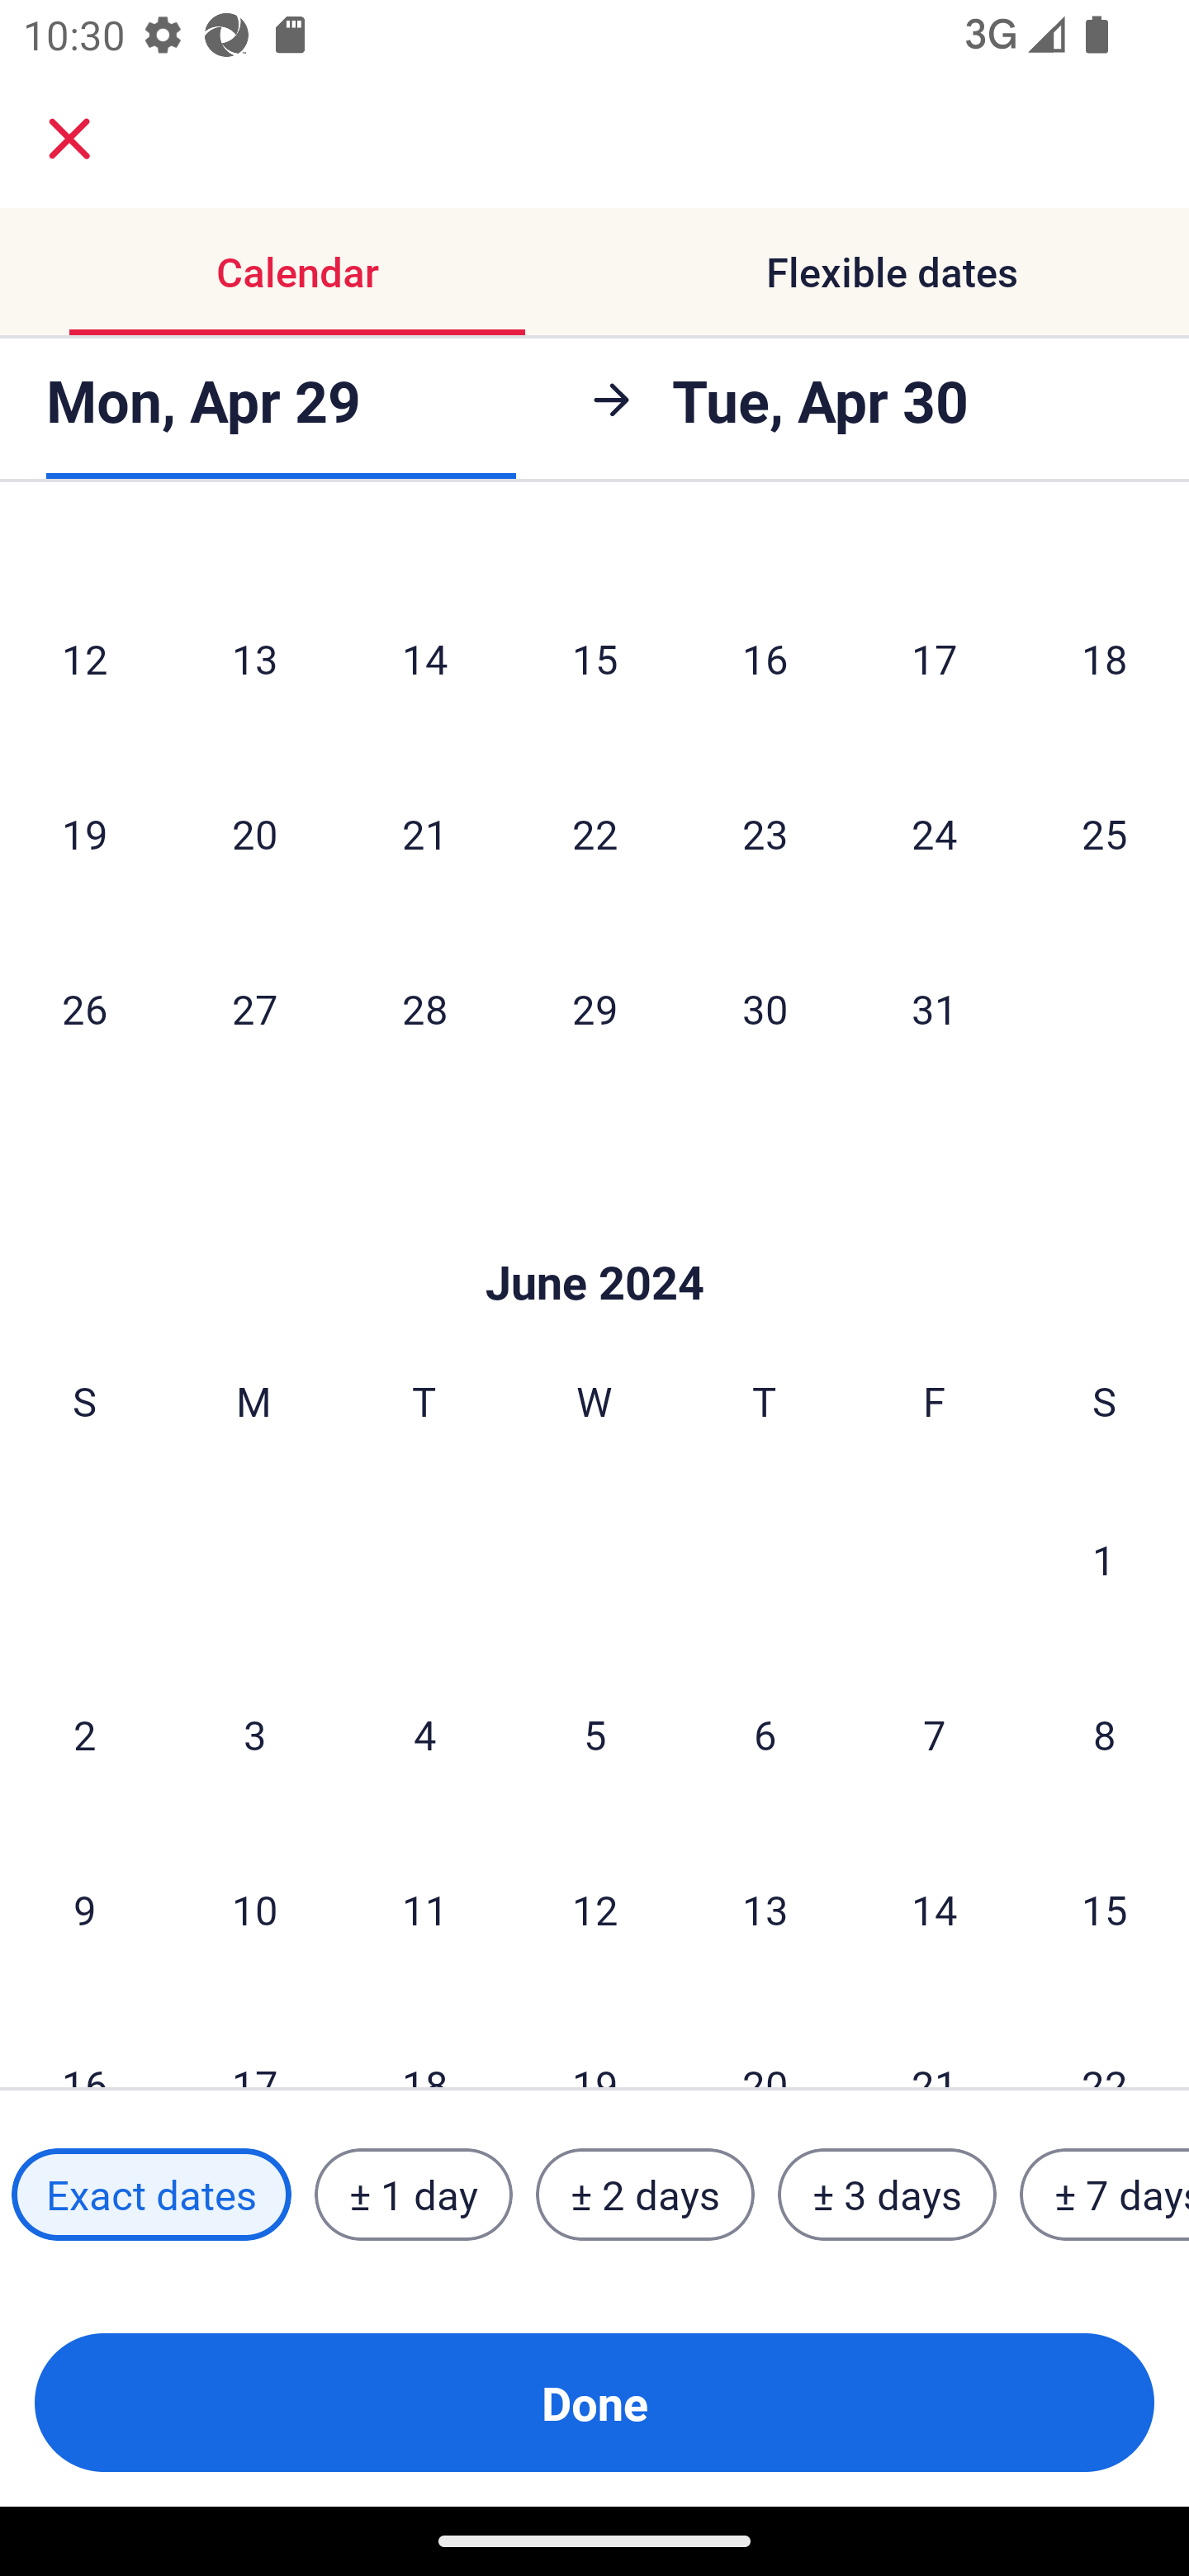 The width and height of the screenshot is (1189, 2576). I want to click on 26 Sunday, May 26, 2024, so click(84, 1008).